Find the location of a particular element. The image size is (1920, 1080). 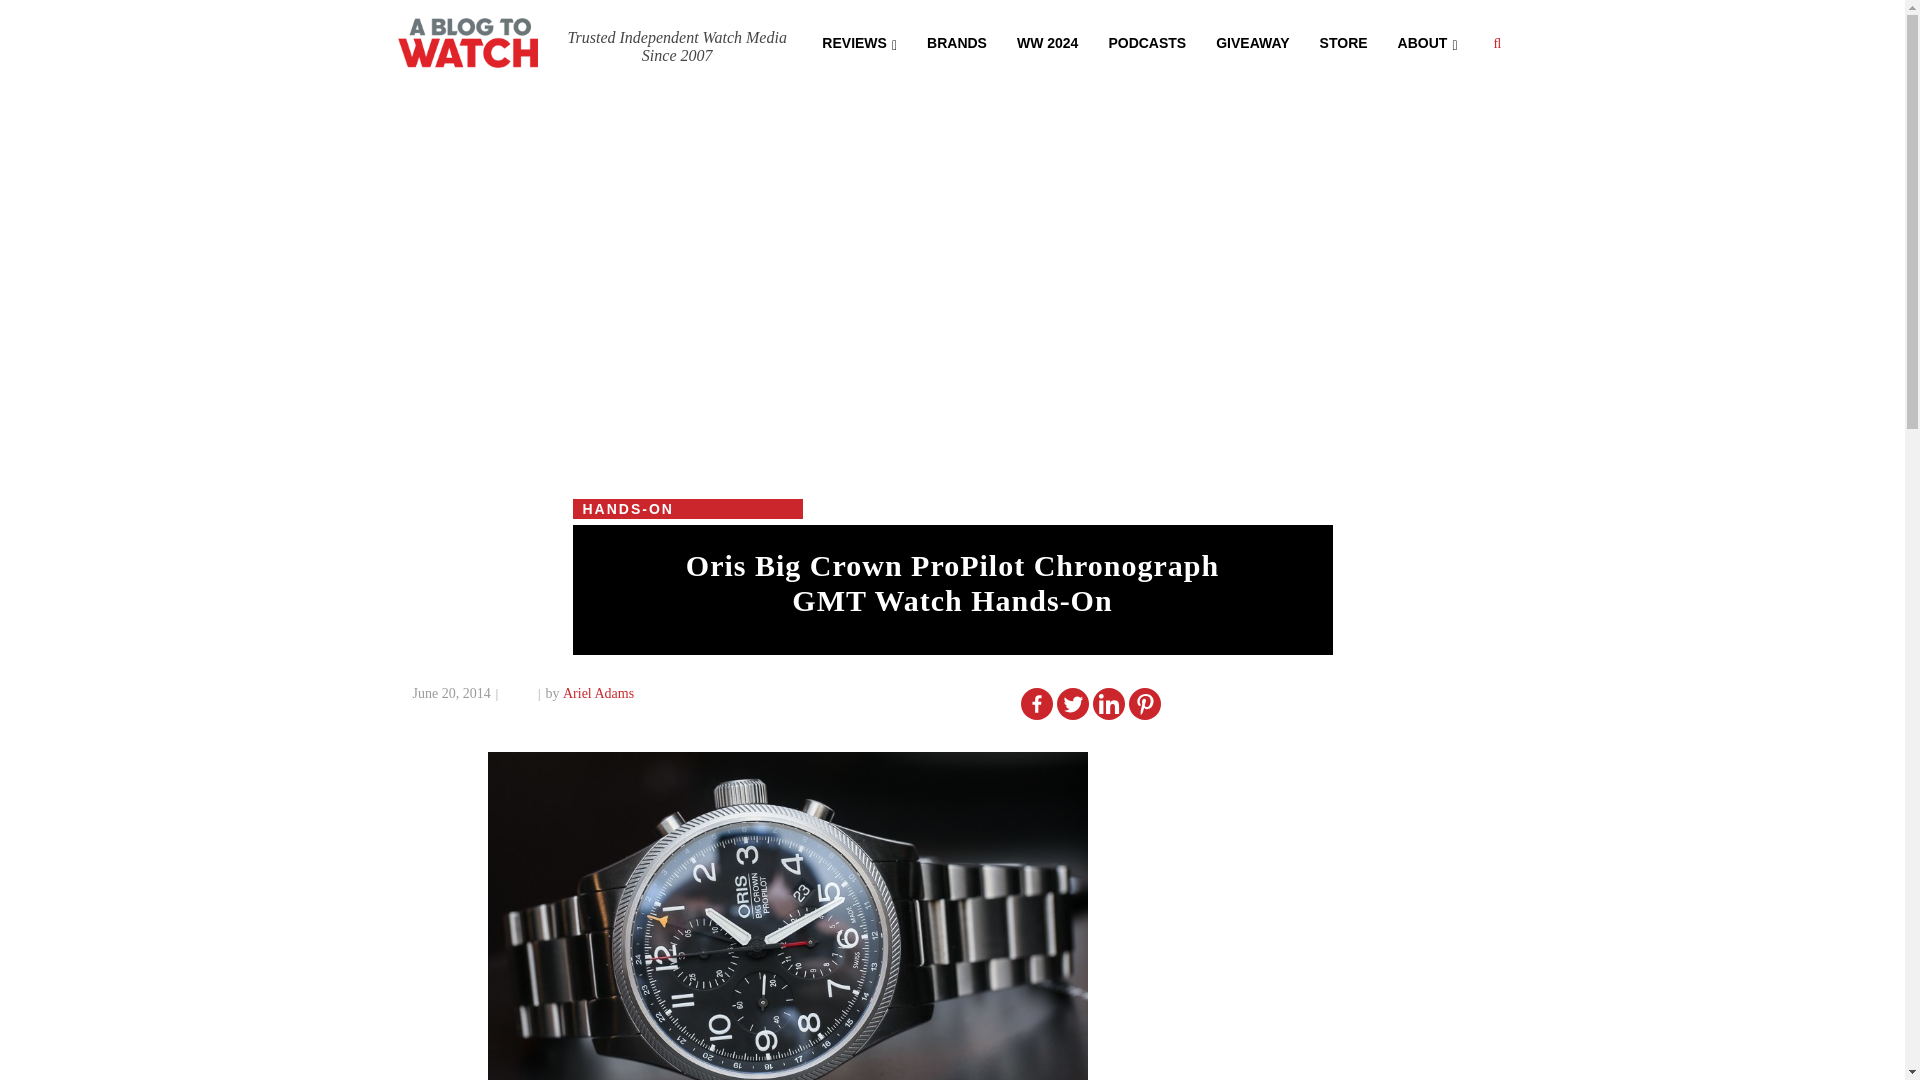

ABOUT is located at coordinates (1427, 41).